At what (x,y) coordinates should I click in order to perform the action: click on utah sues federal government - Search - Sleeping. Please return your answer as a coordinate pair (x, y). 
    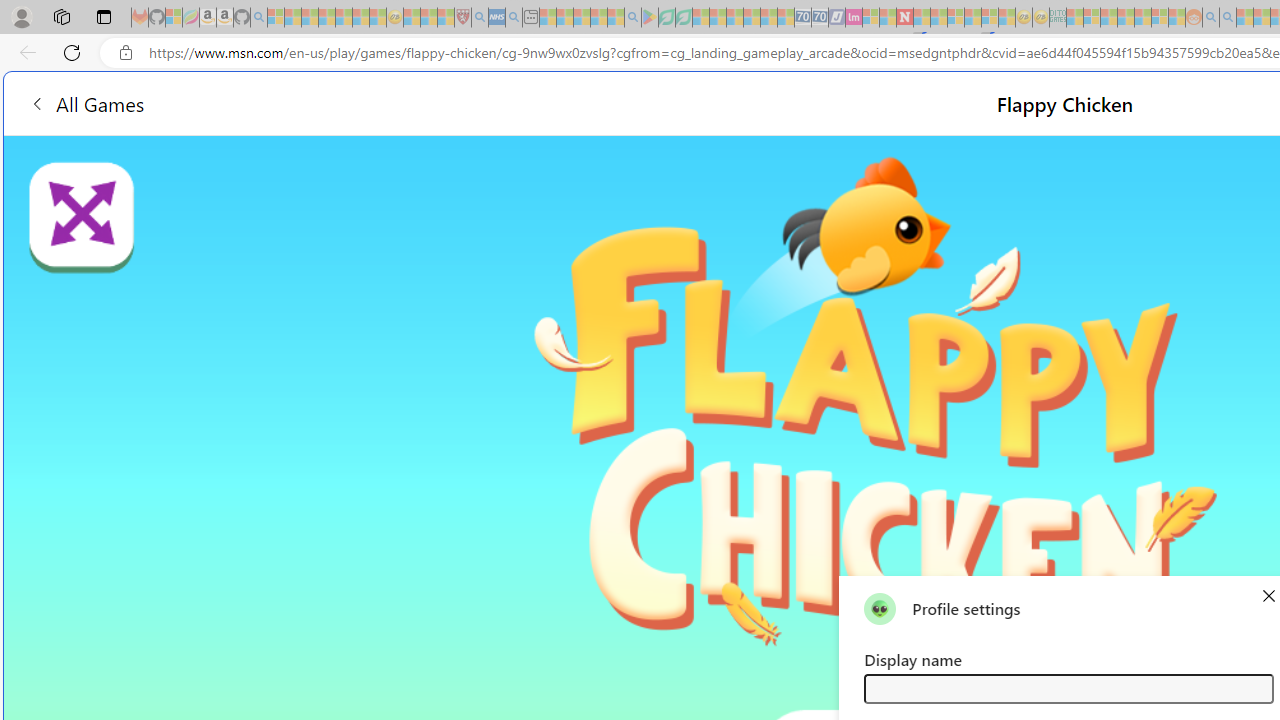
    Looking at the image, I should click on (514, 18).